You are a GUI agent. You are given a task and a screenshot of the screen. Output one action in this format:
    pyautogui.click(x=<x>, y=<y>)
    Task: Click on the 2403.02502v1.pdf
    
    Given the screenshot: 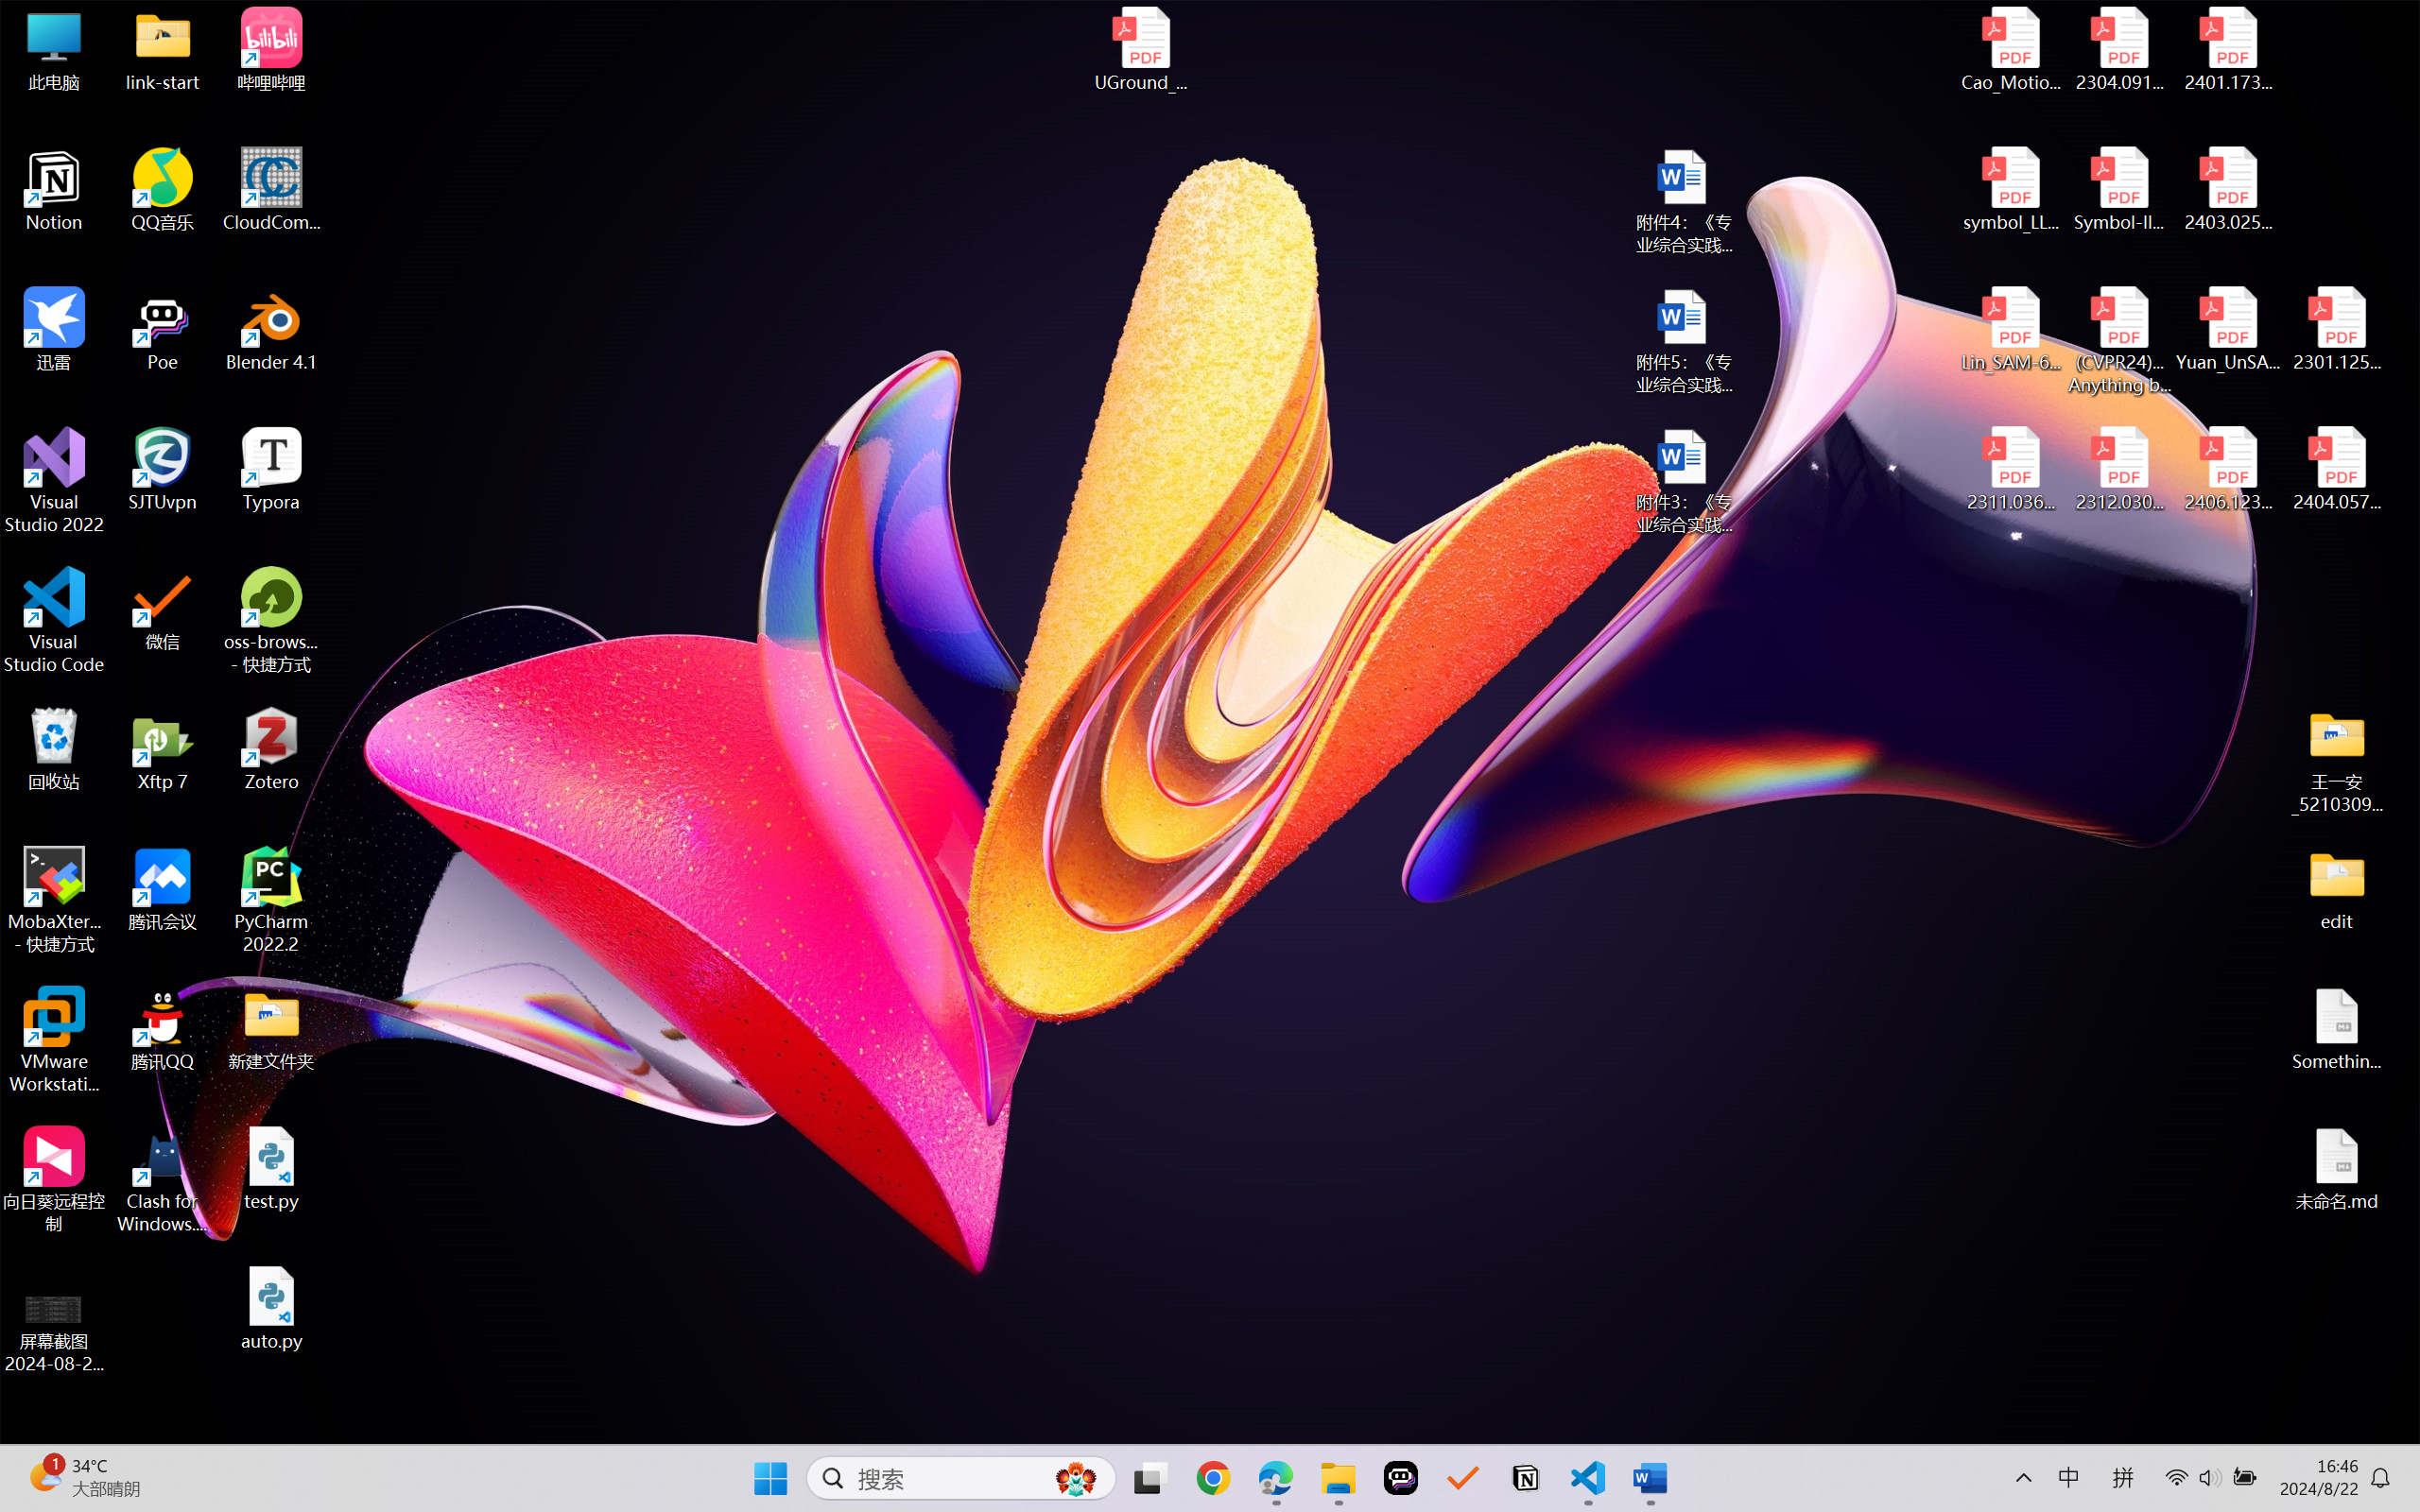 What is the action you would take?
    pyautogui.click(x=2227, y=190)
    